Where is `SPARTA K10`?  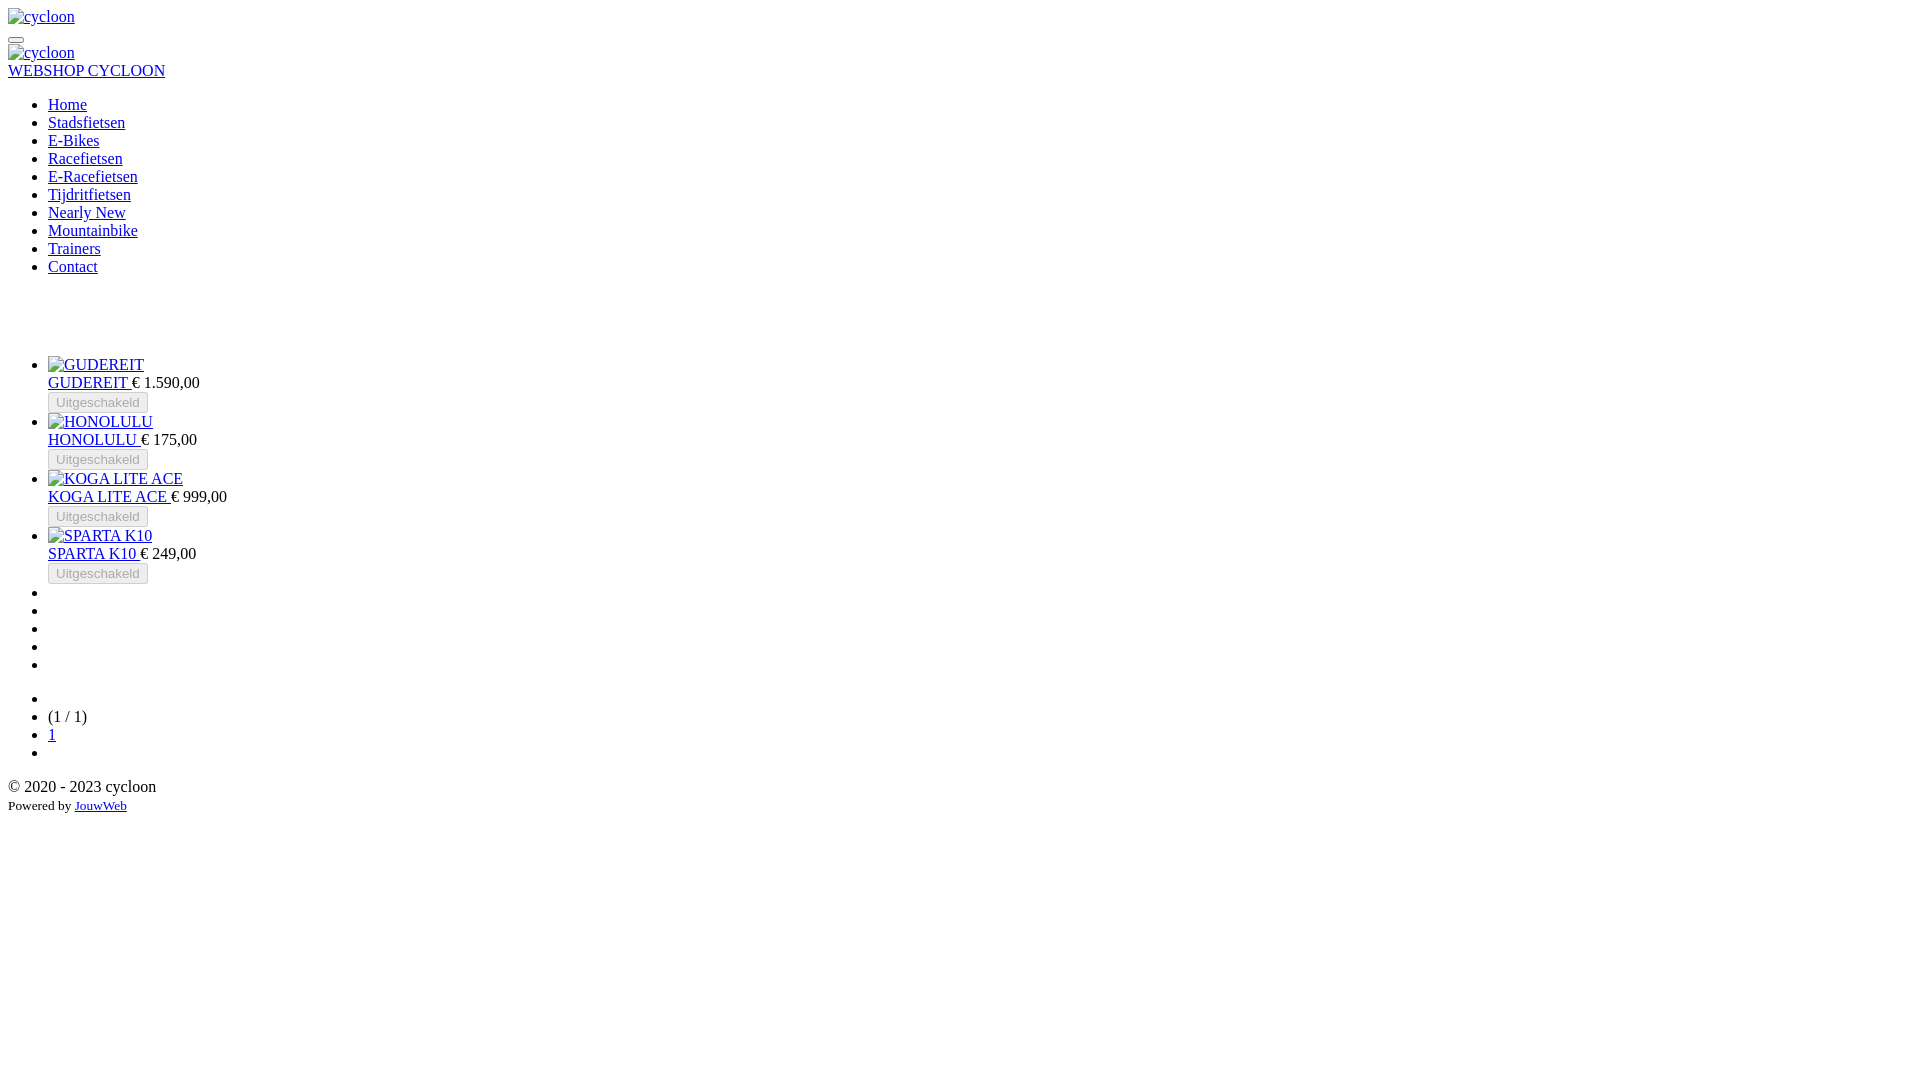 SPARTA K10 is located at coordinates (94, 554).